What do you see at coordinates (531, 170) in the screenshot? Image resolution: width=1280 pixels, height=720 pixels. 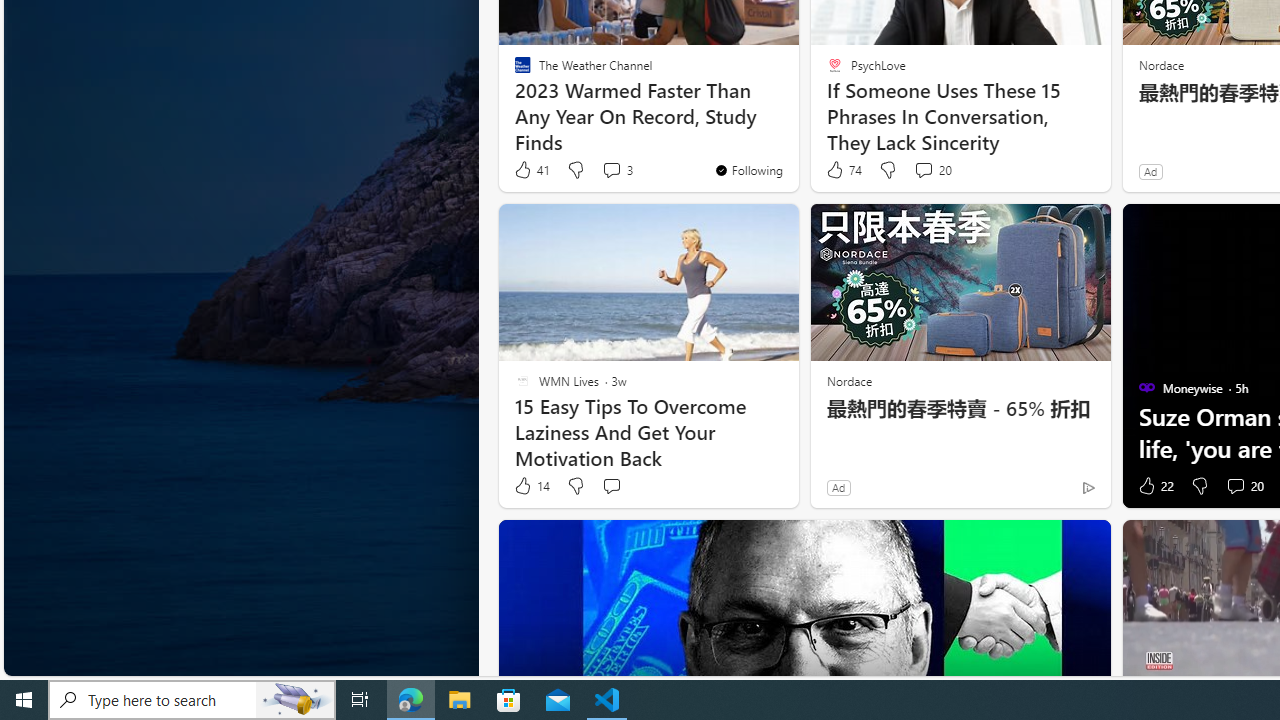 I see `41 Like` at bounding box center [531, 170].